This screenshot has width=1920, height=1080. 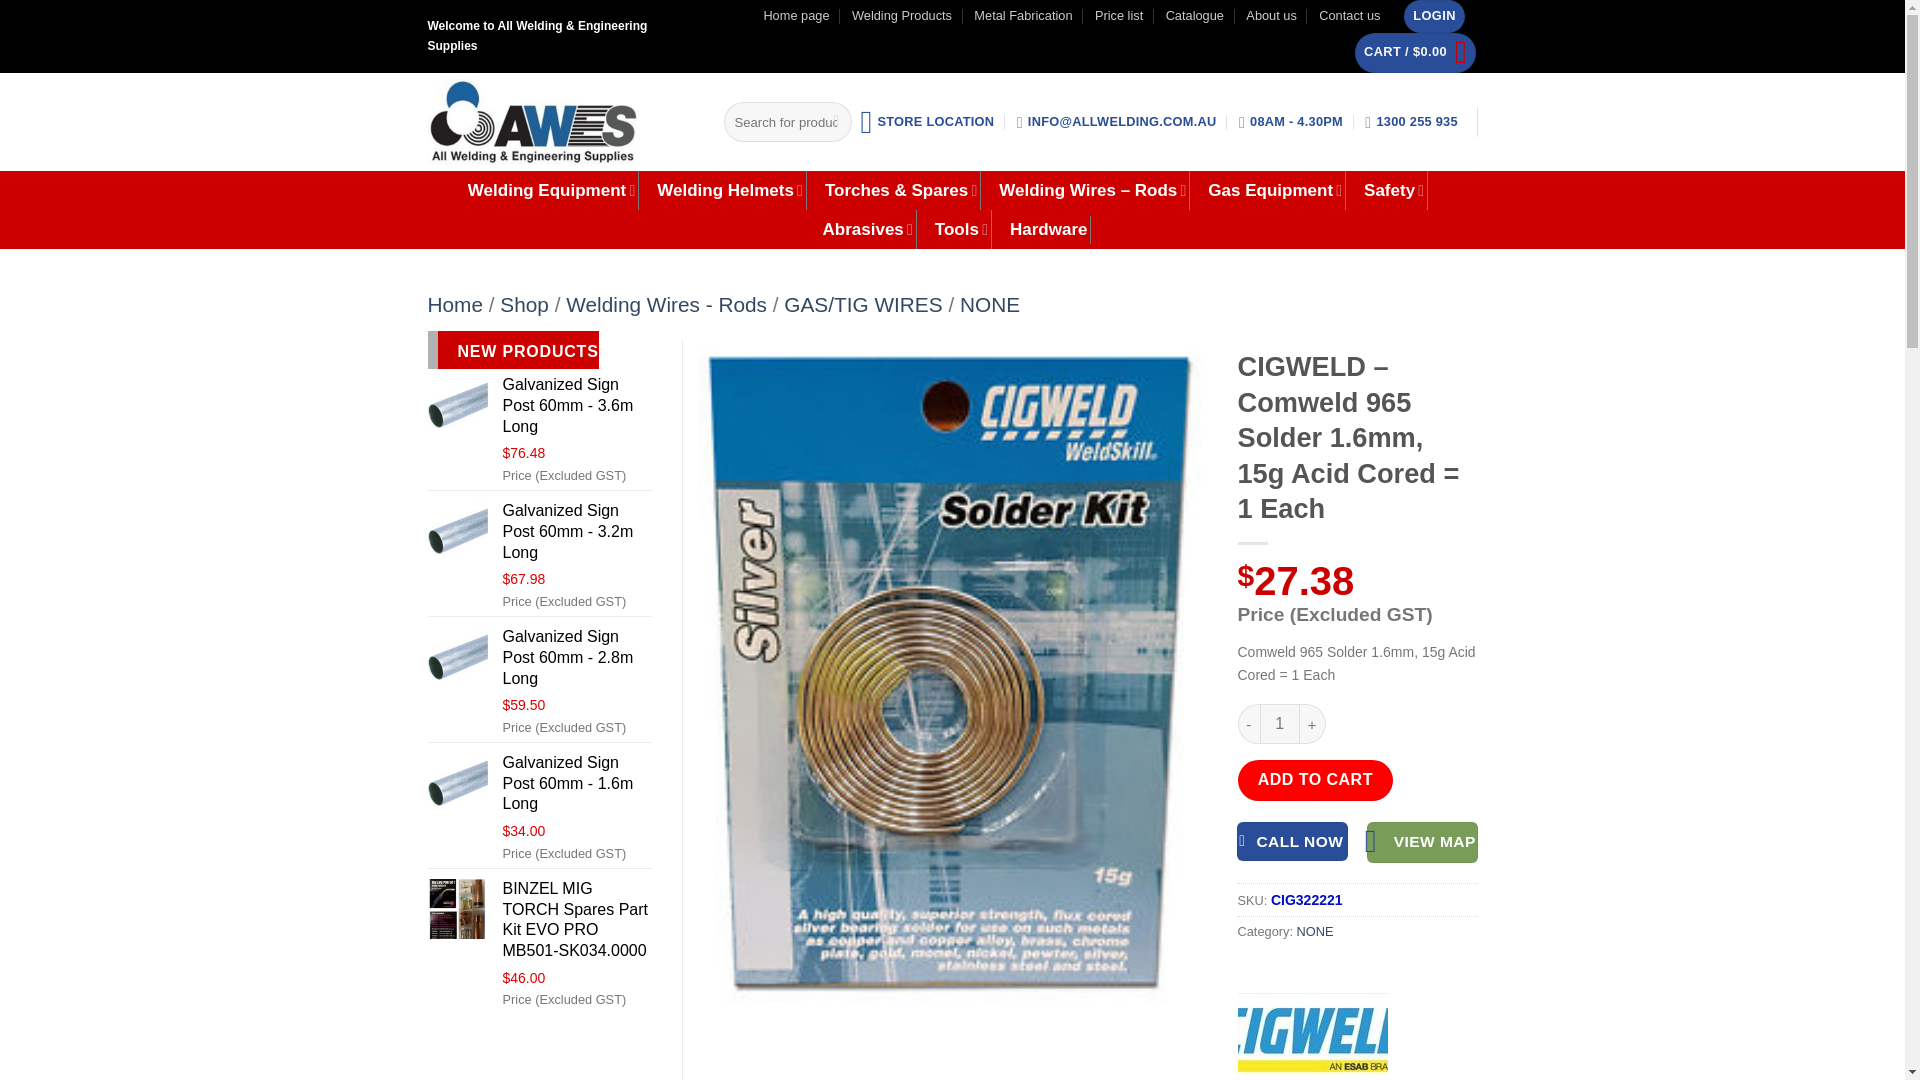 I want to click on Metal Fabrication, so click(x=1022, y=16).